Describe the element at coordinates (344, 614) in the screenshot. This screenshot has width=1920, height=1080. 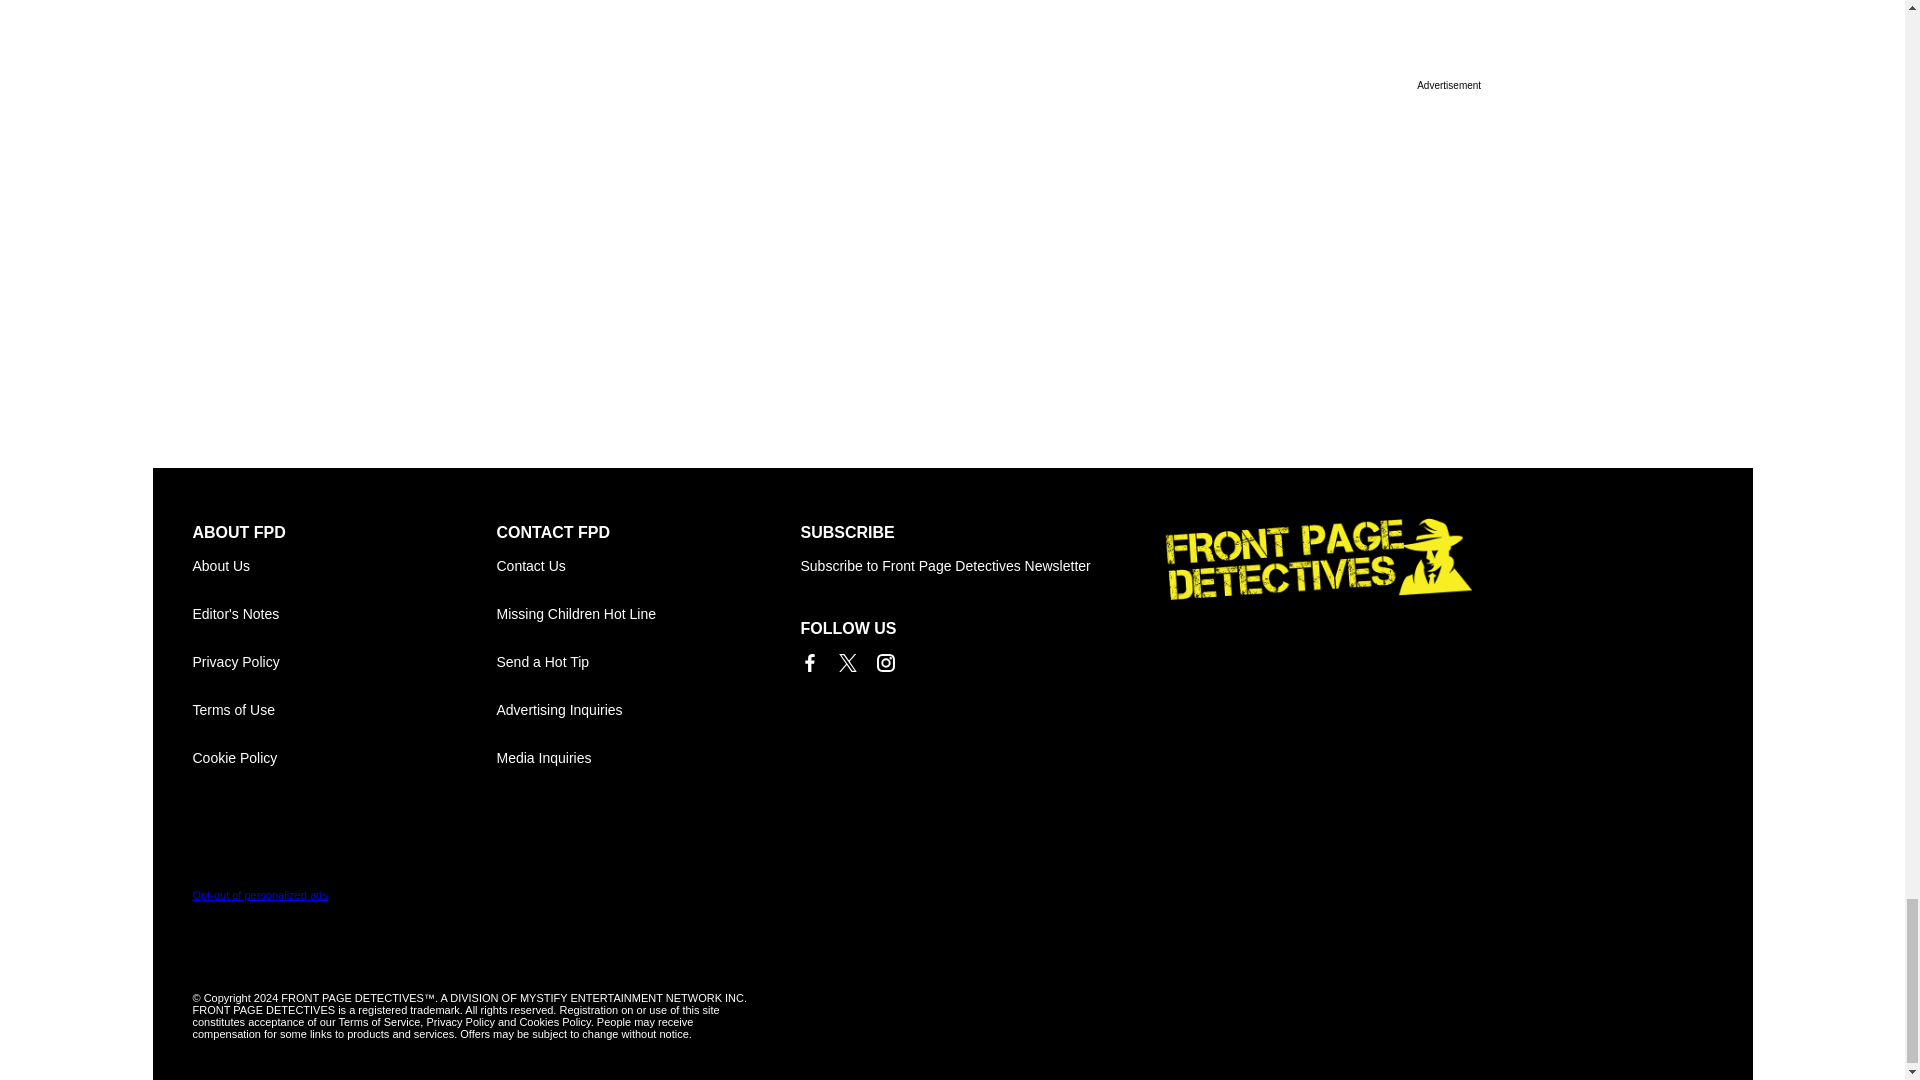
I see `Editor's Notes` at that location.